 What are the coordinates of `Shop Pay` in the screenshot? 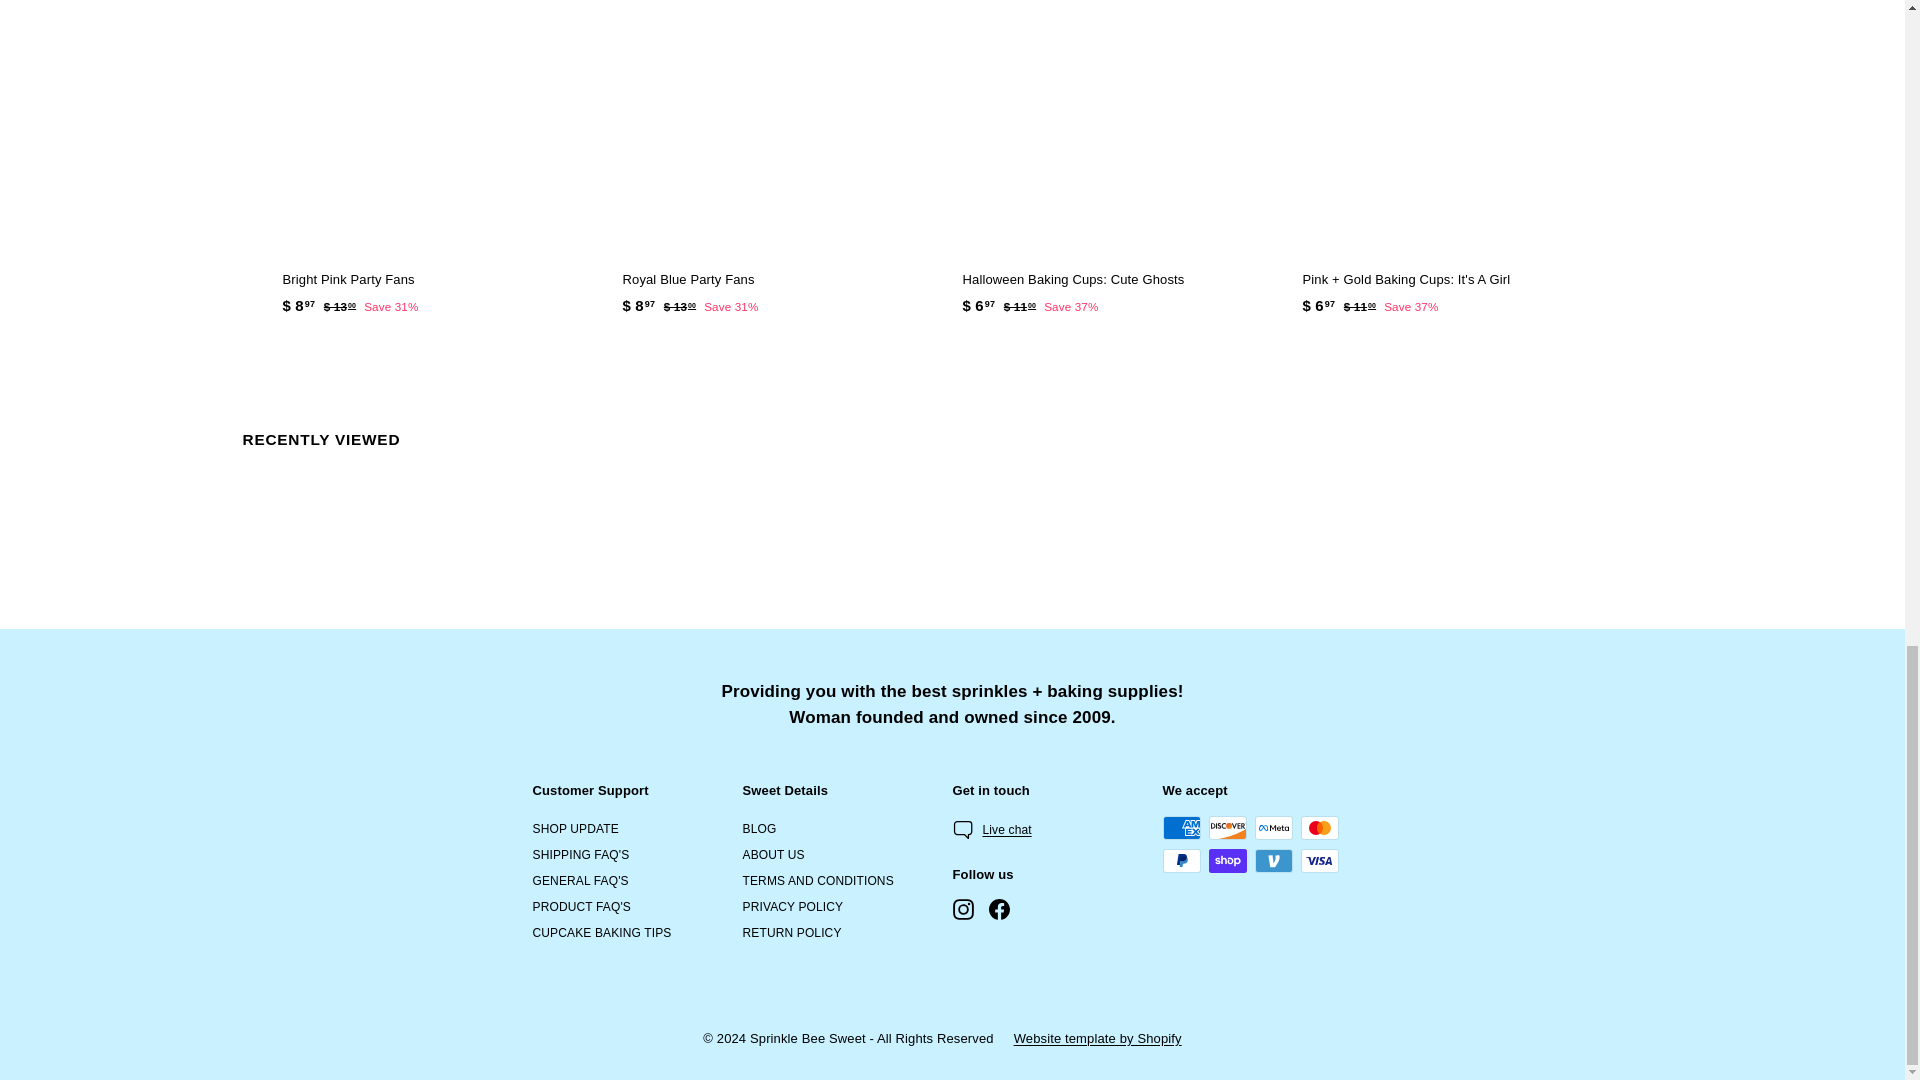 It's located at (1226, 860).